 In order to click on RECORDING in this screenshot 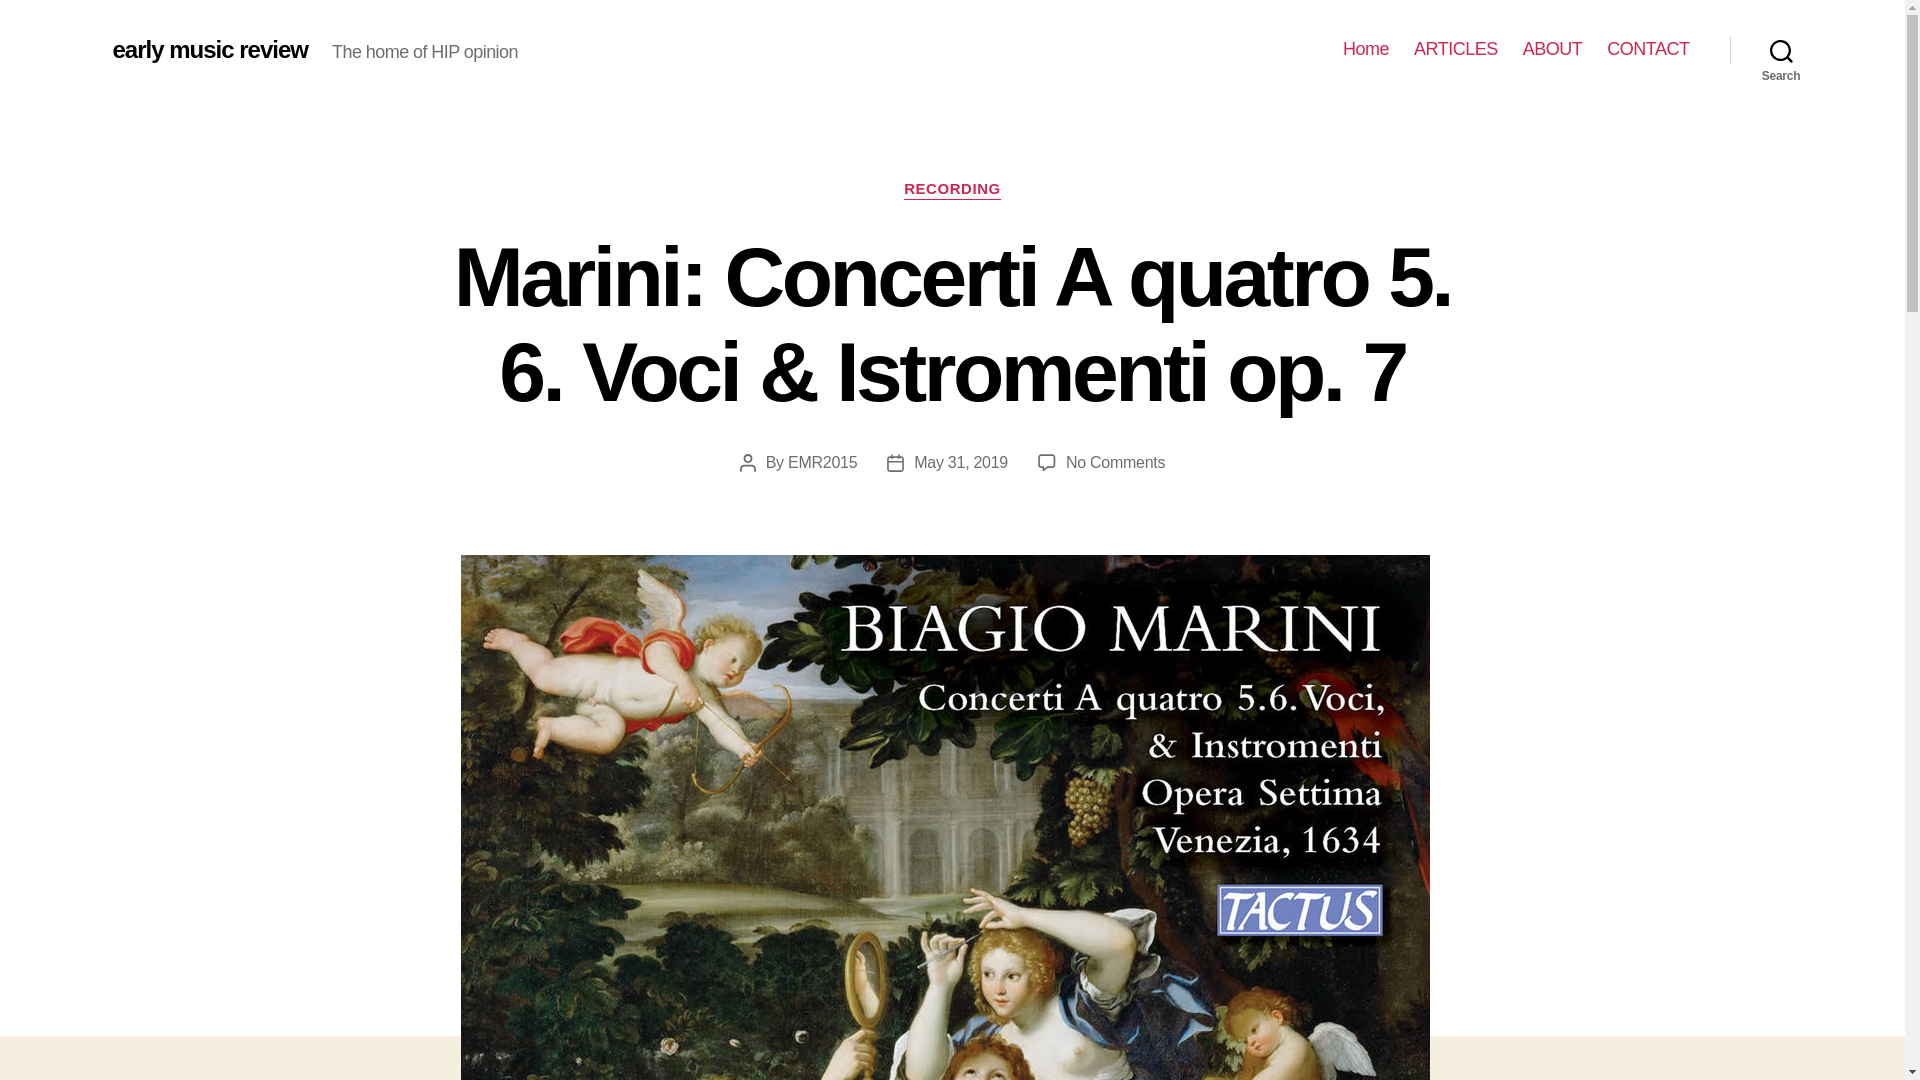, I will do `click(952, 190)`.